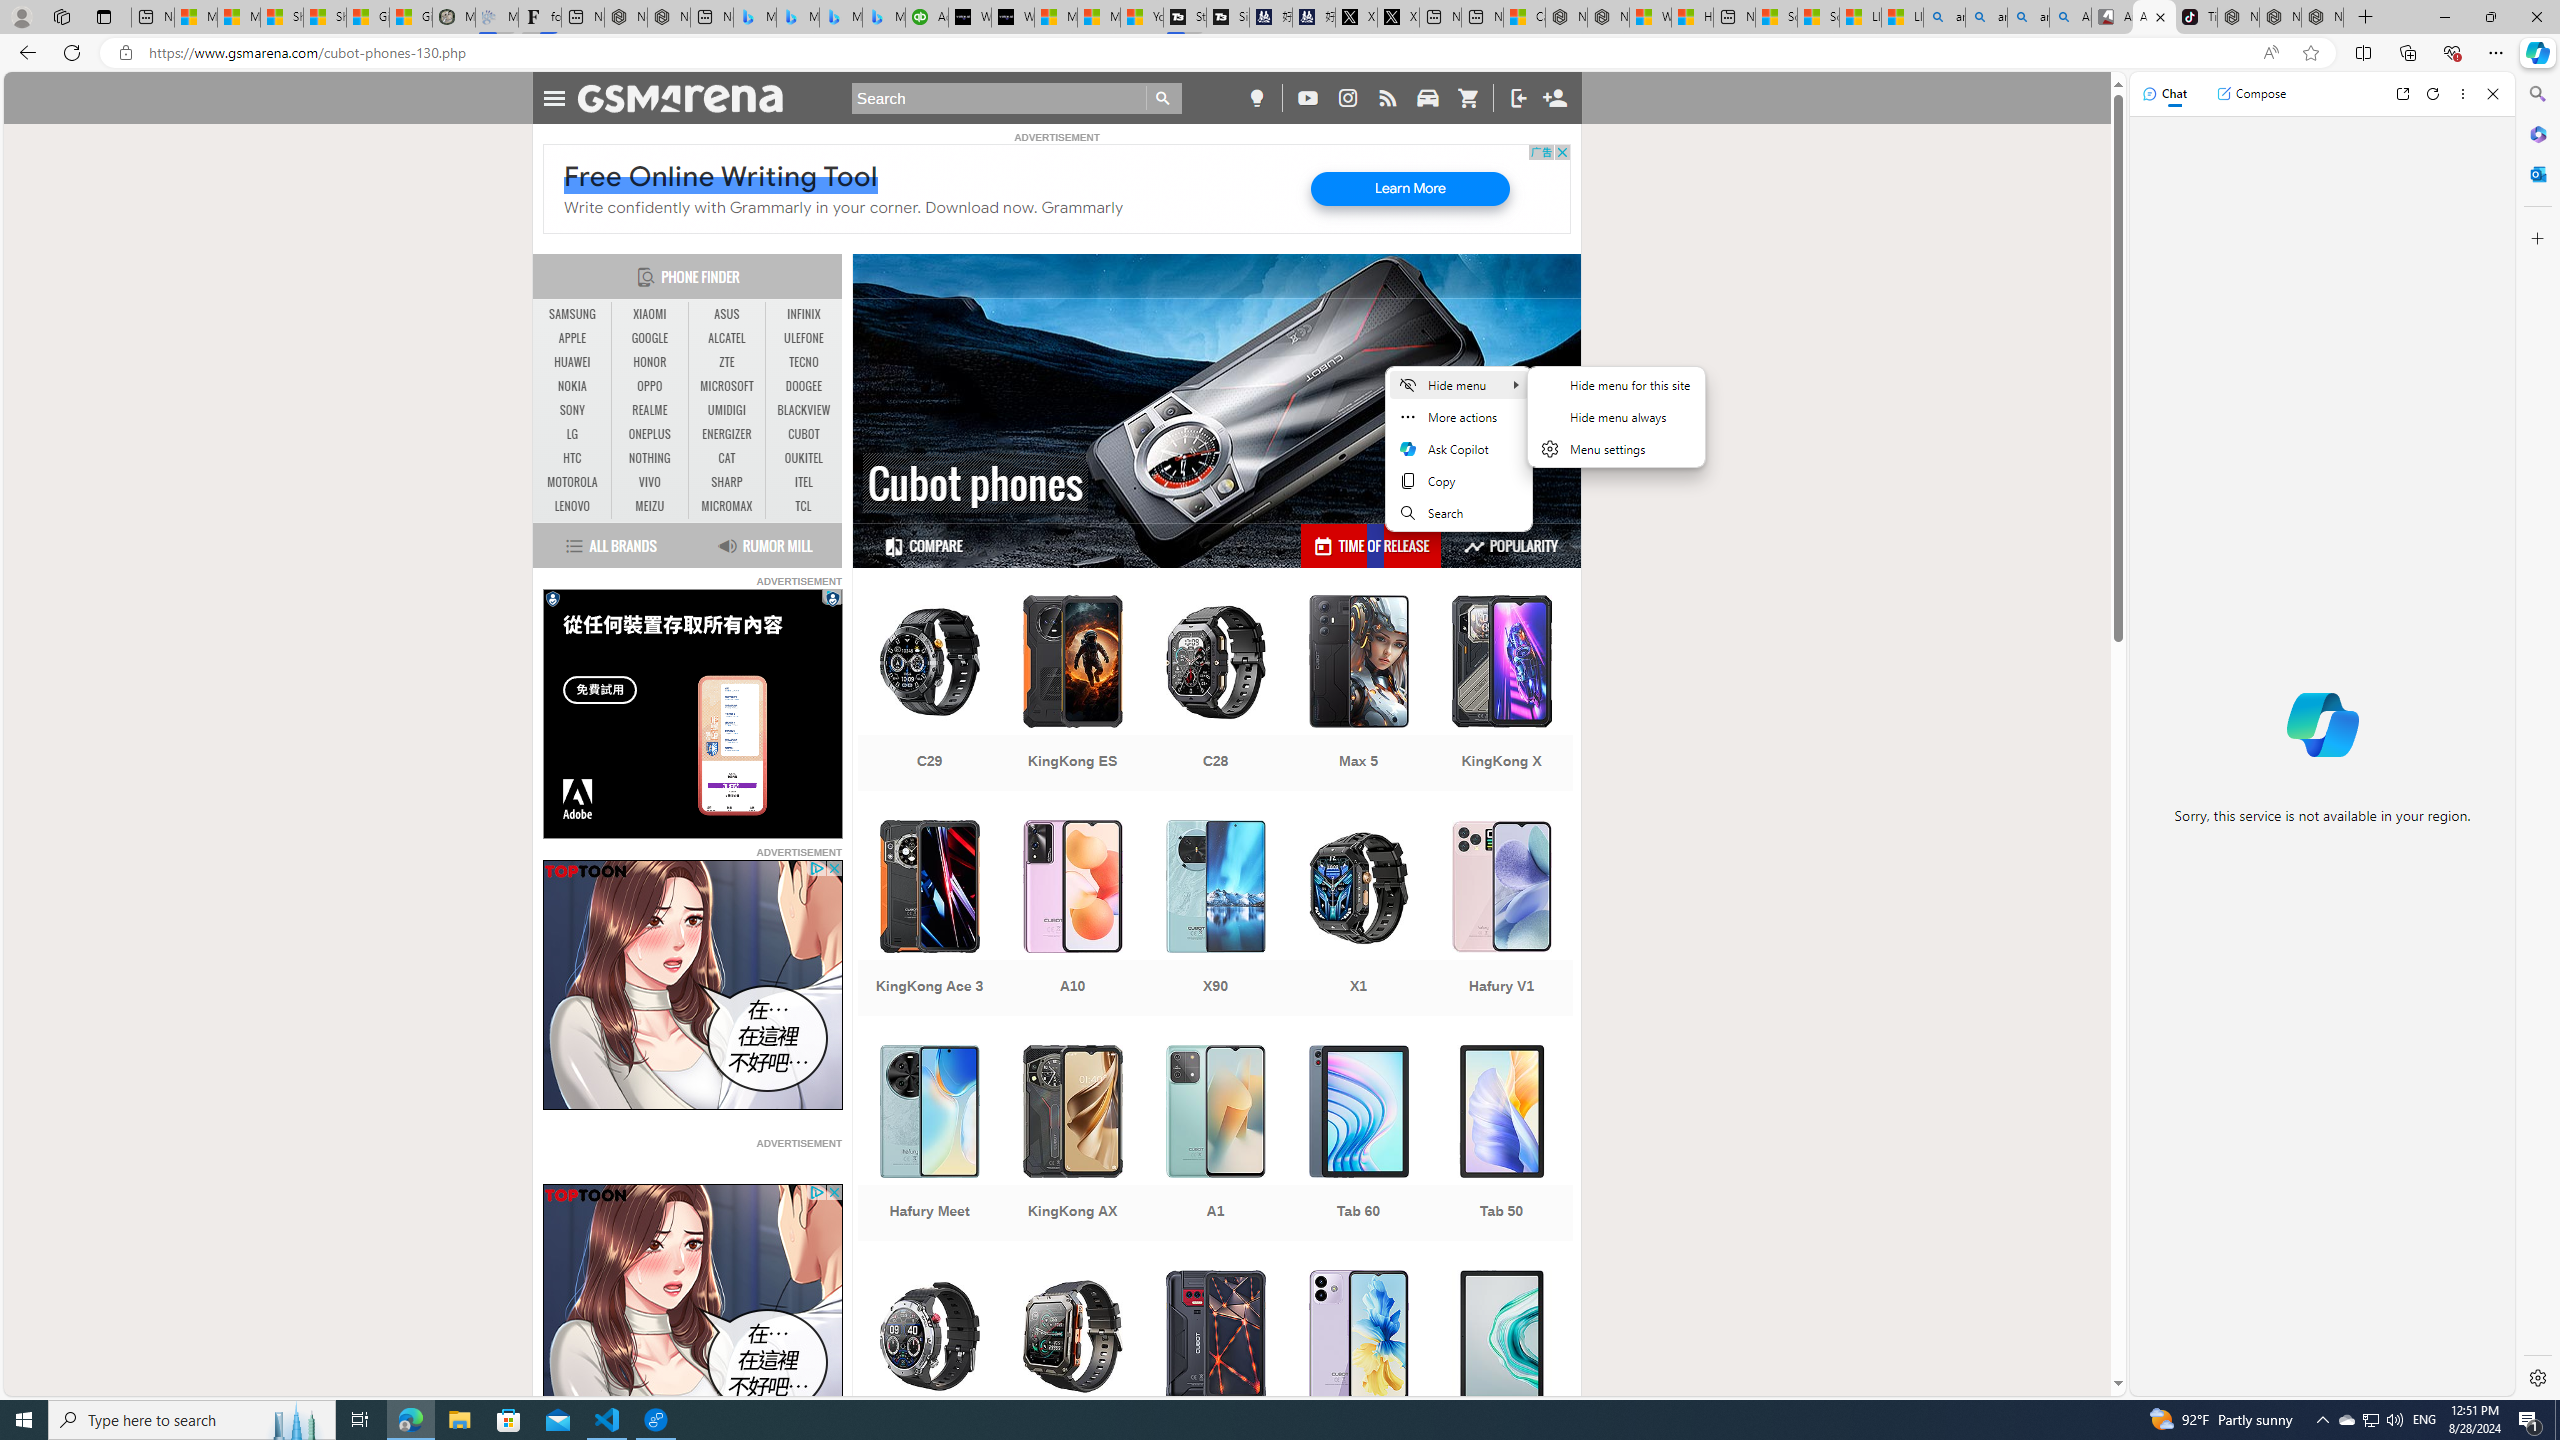 The image size is (2560, 1440). I want to click on Streaming Coverage | T3, so click(1185, 17).